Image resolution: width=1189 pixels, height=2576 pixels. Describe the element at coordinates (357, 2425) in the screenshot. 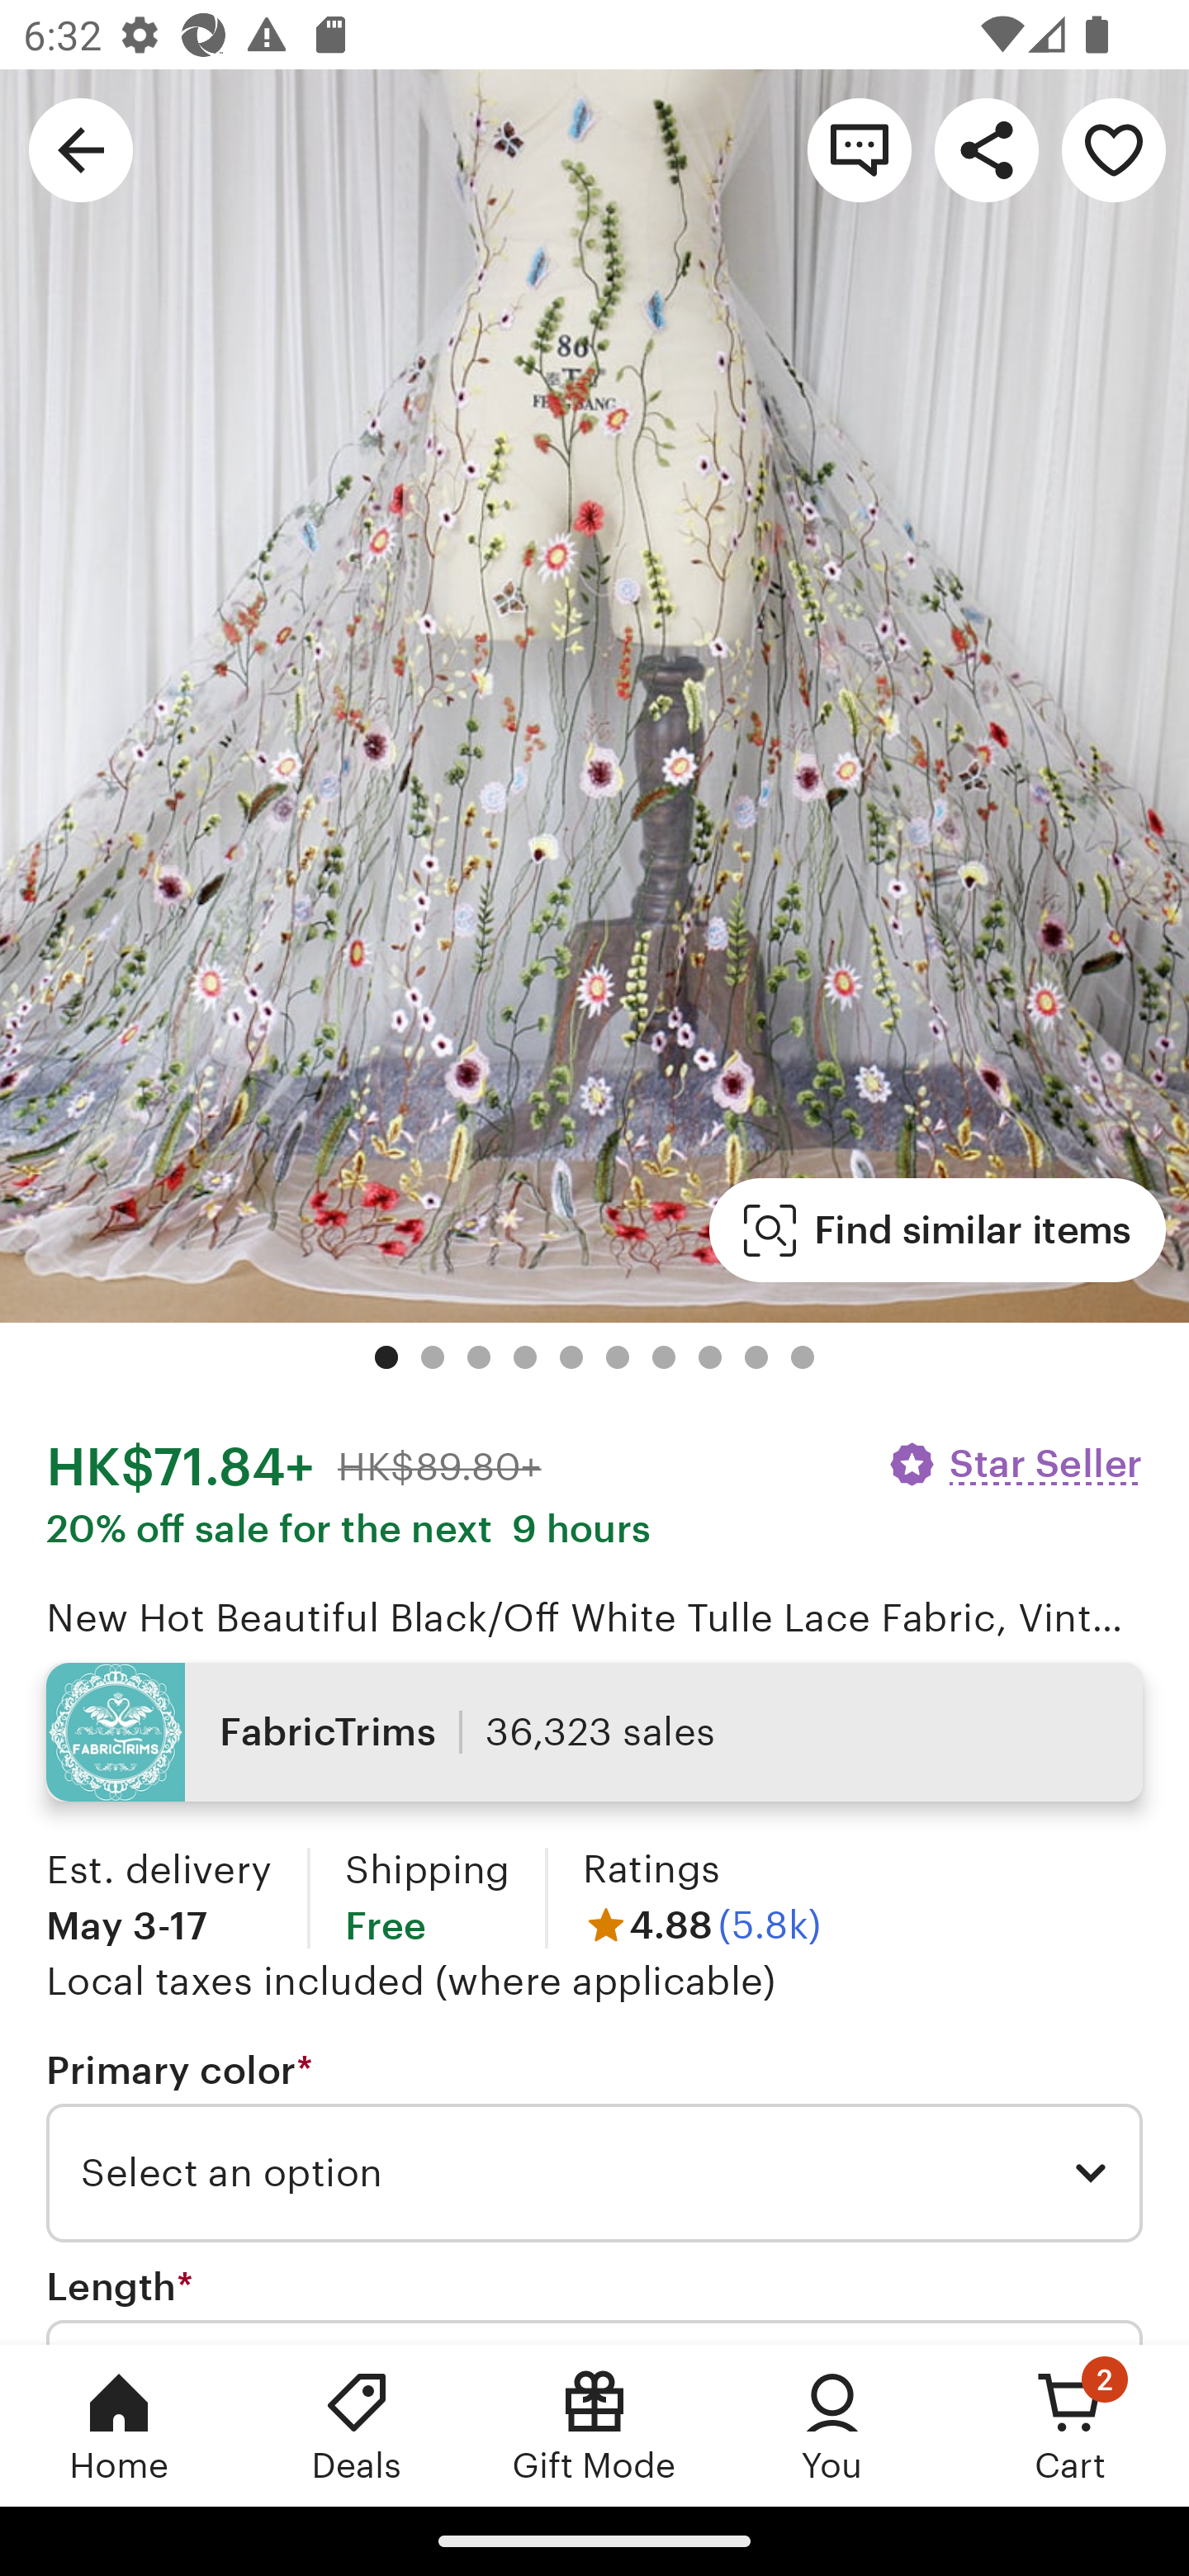

I see `Deals` at that location.